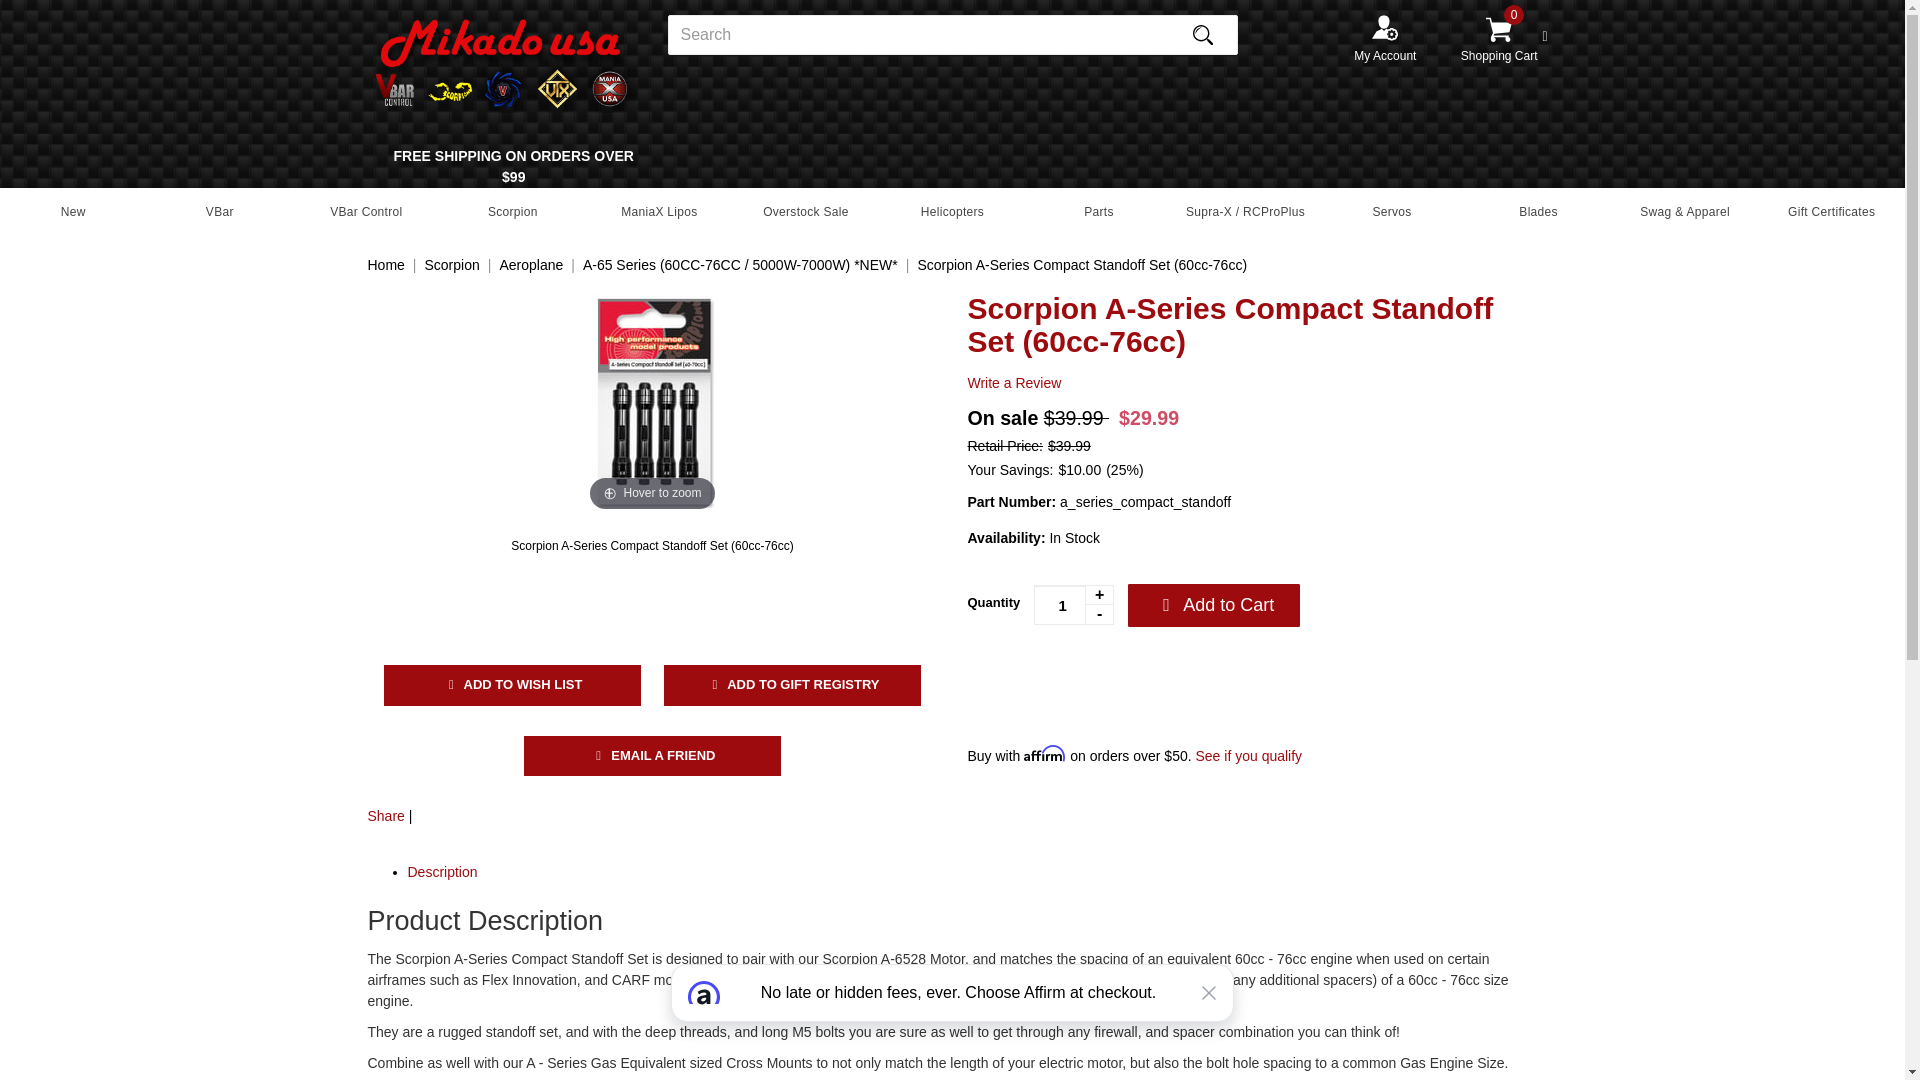 The image size is (1920, 1080). Describe the element at coordinates (386, 265) in the screenshot. I see `Home` at that location.